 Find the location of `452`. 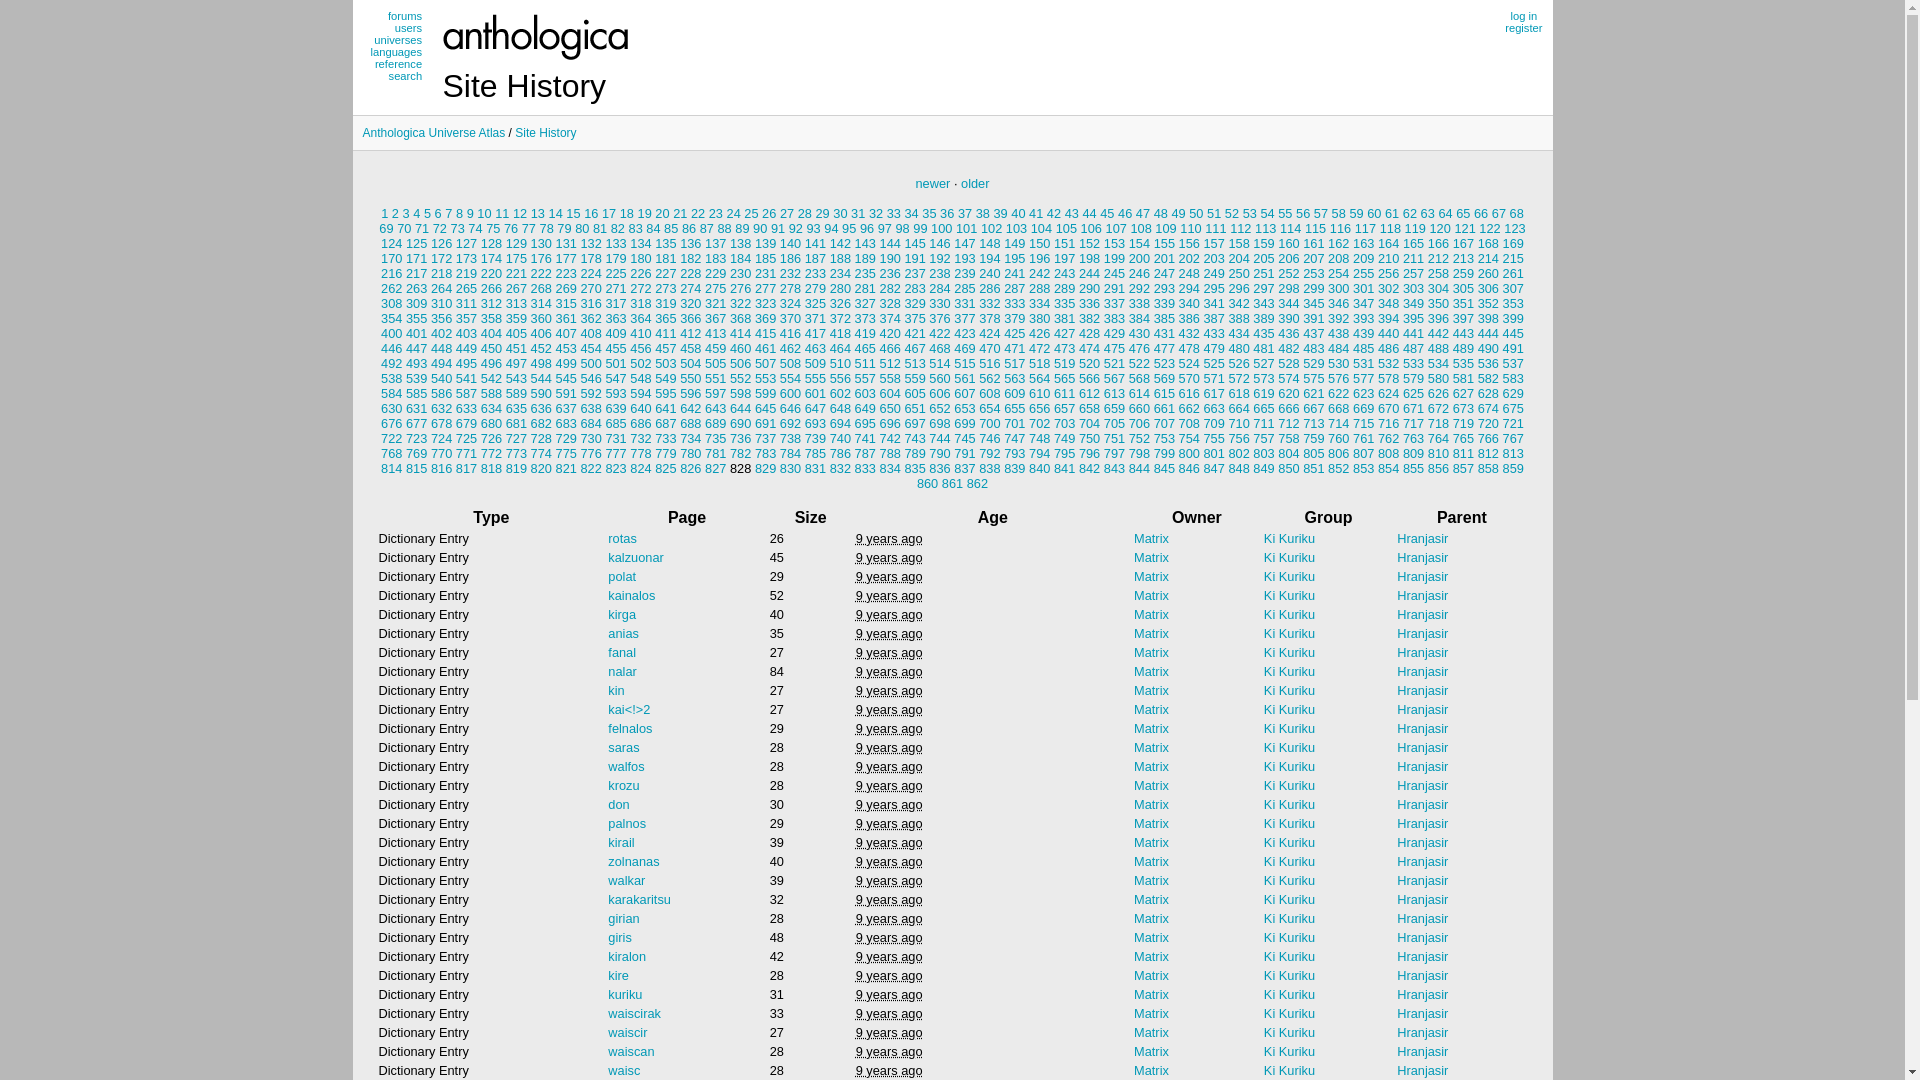

452 is located at coordinates (542, 348).